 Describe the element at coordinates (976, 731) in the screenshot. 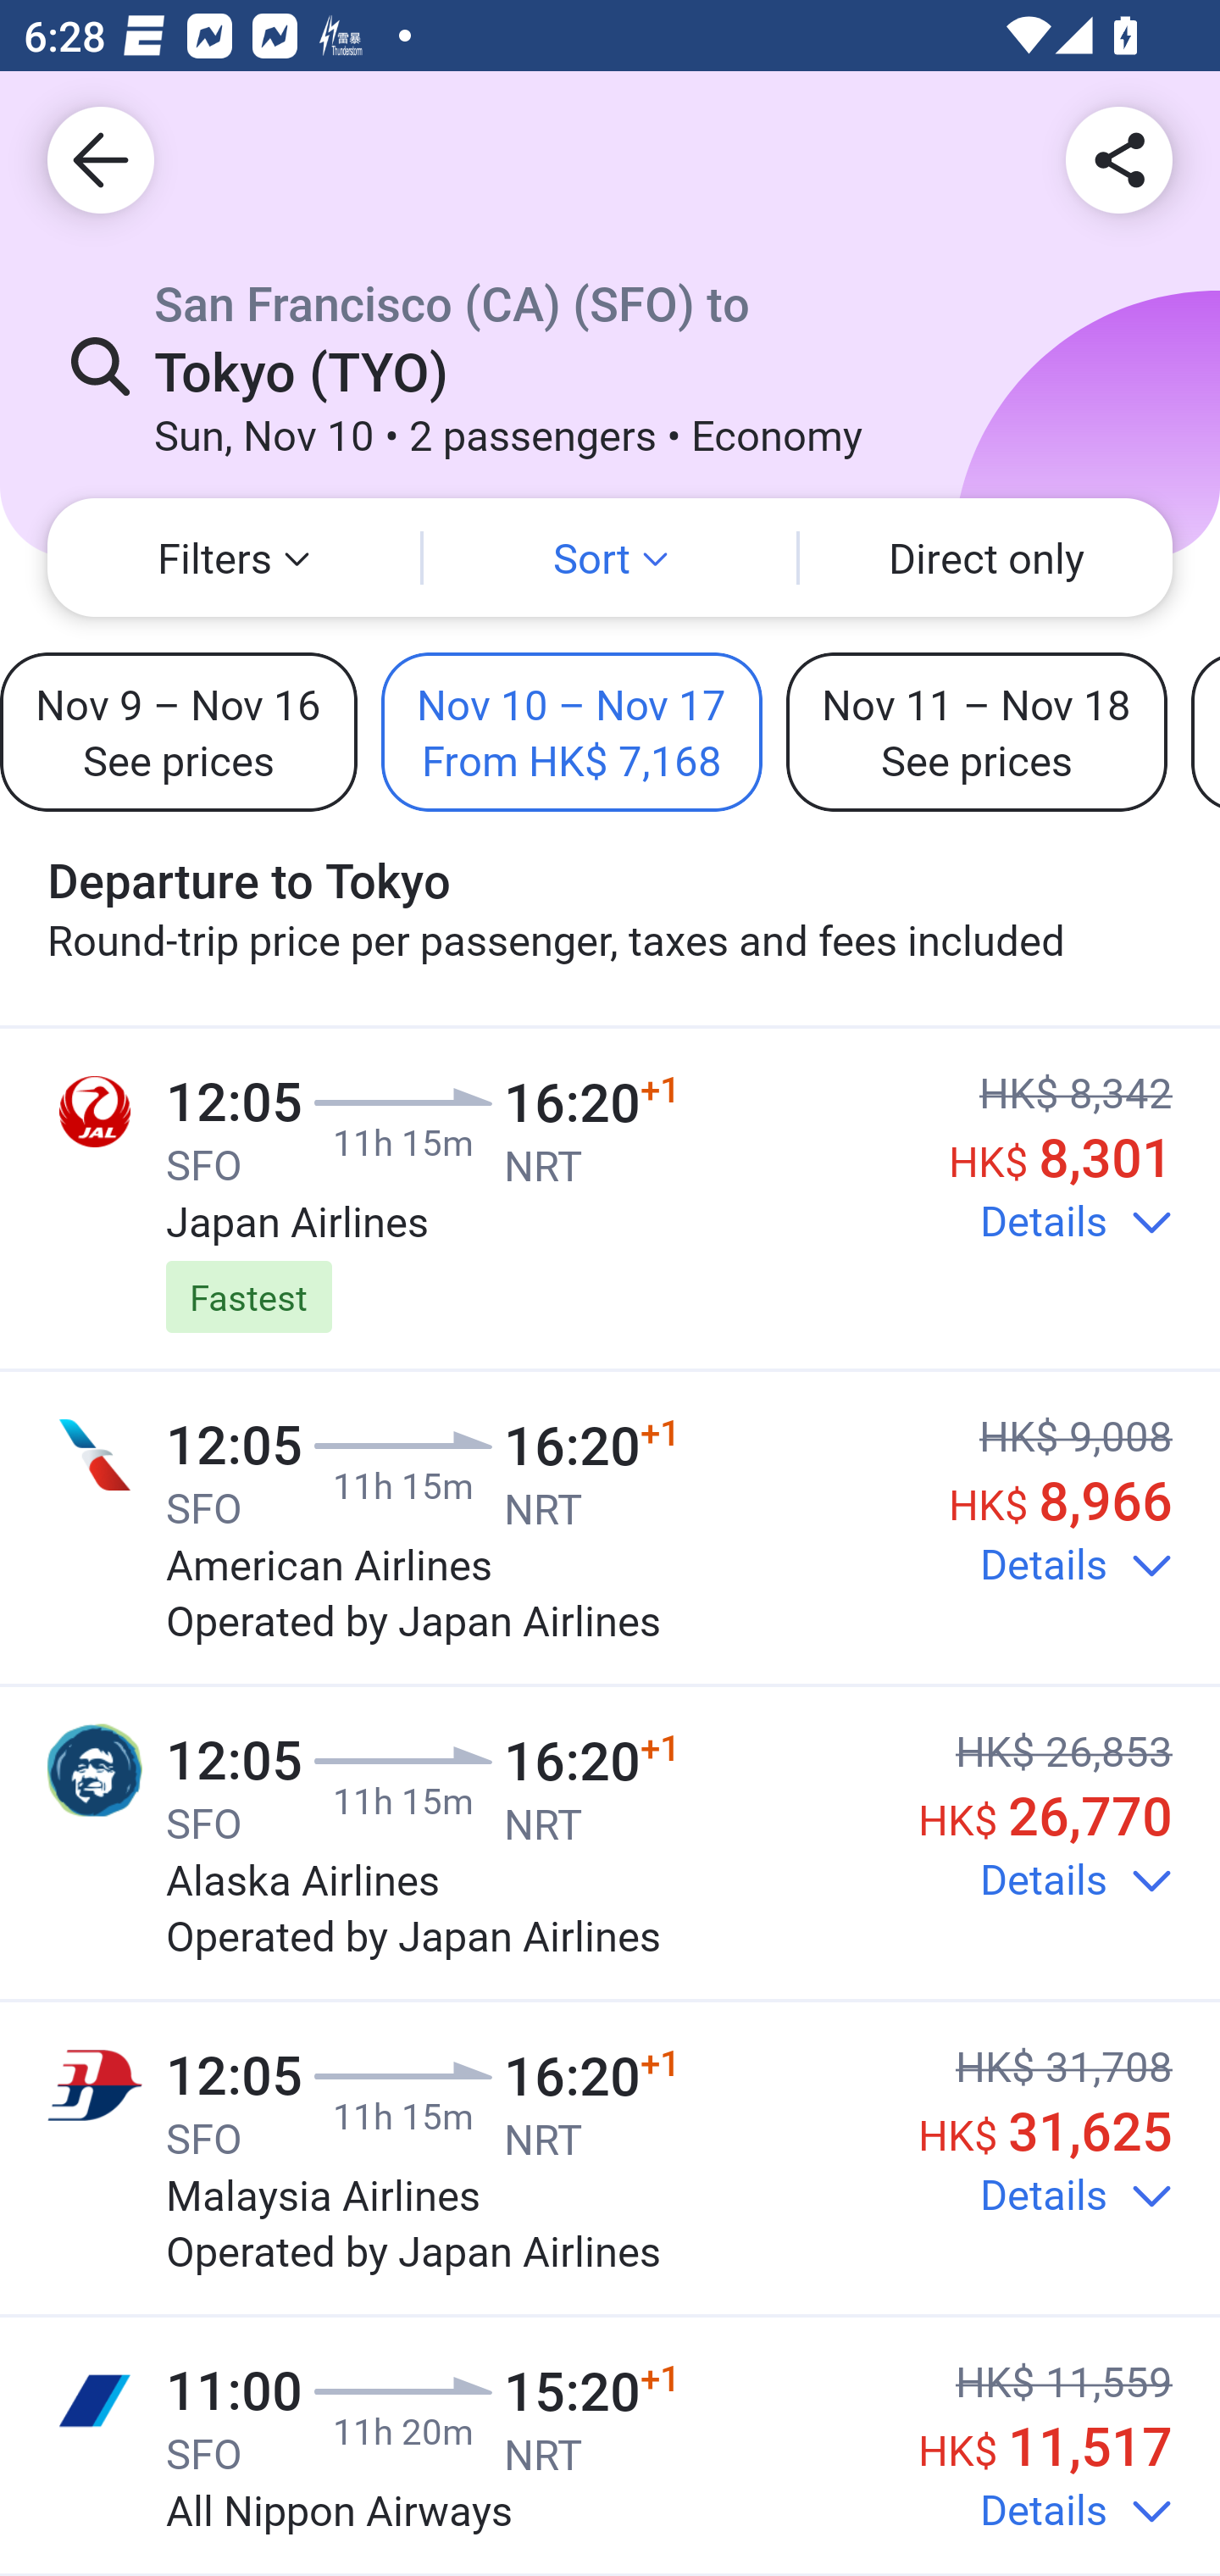

I see `Nov 11 – Nov 18 See prices` at that location.